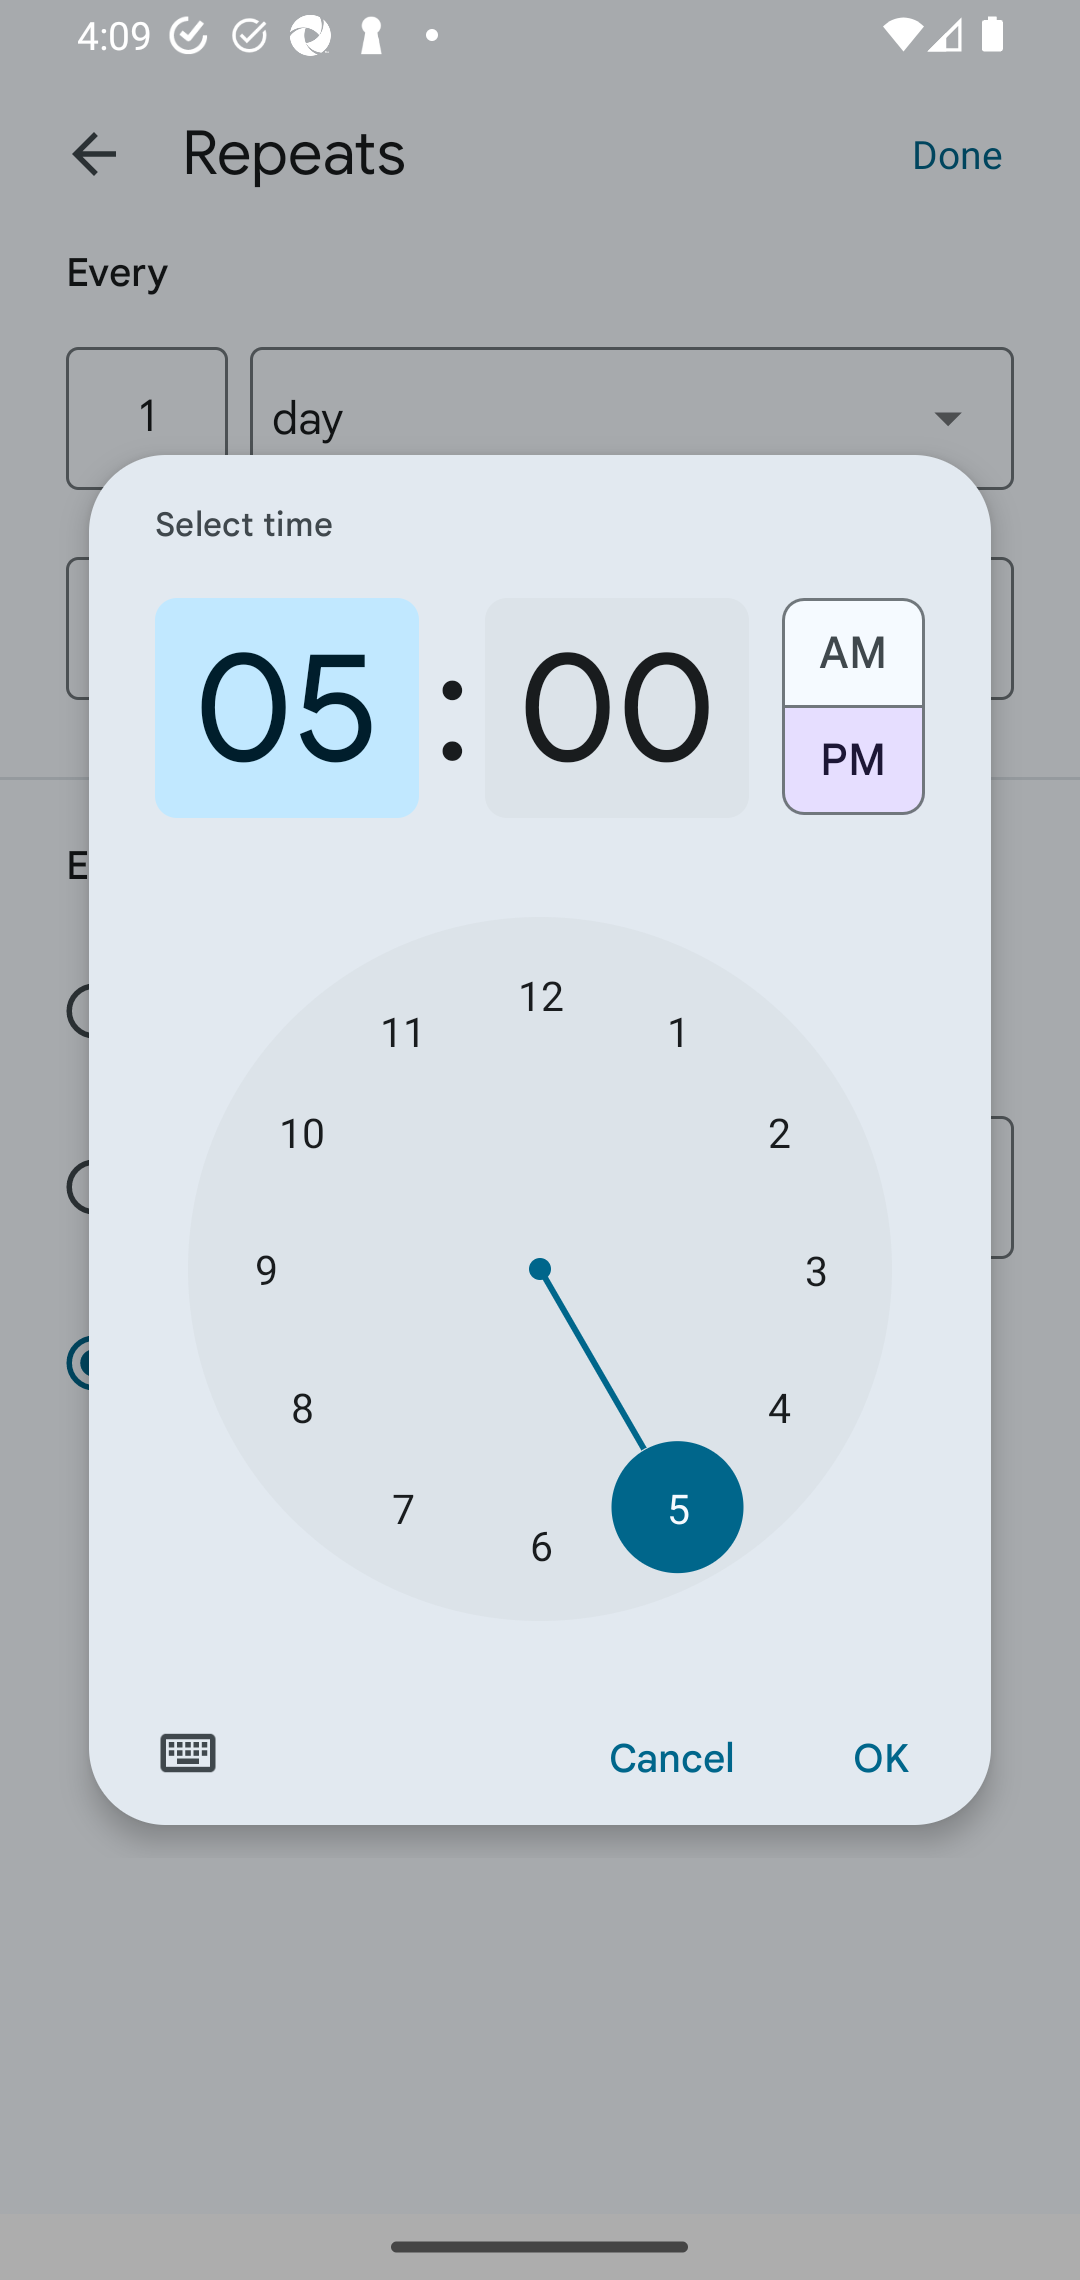 The image size is (1080, 2280). I want to click on PM, so click(852, 770).